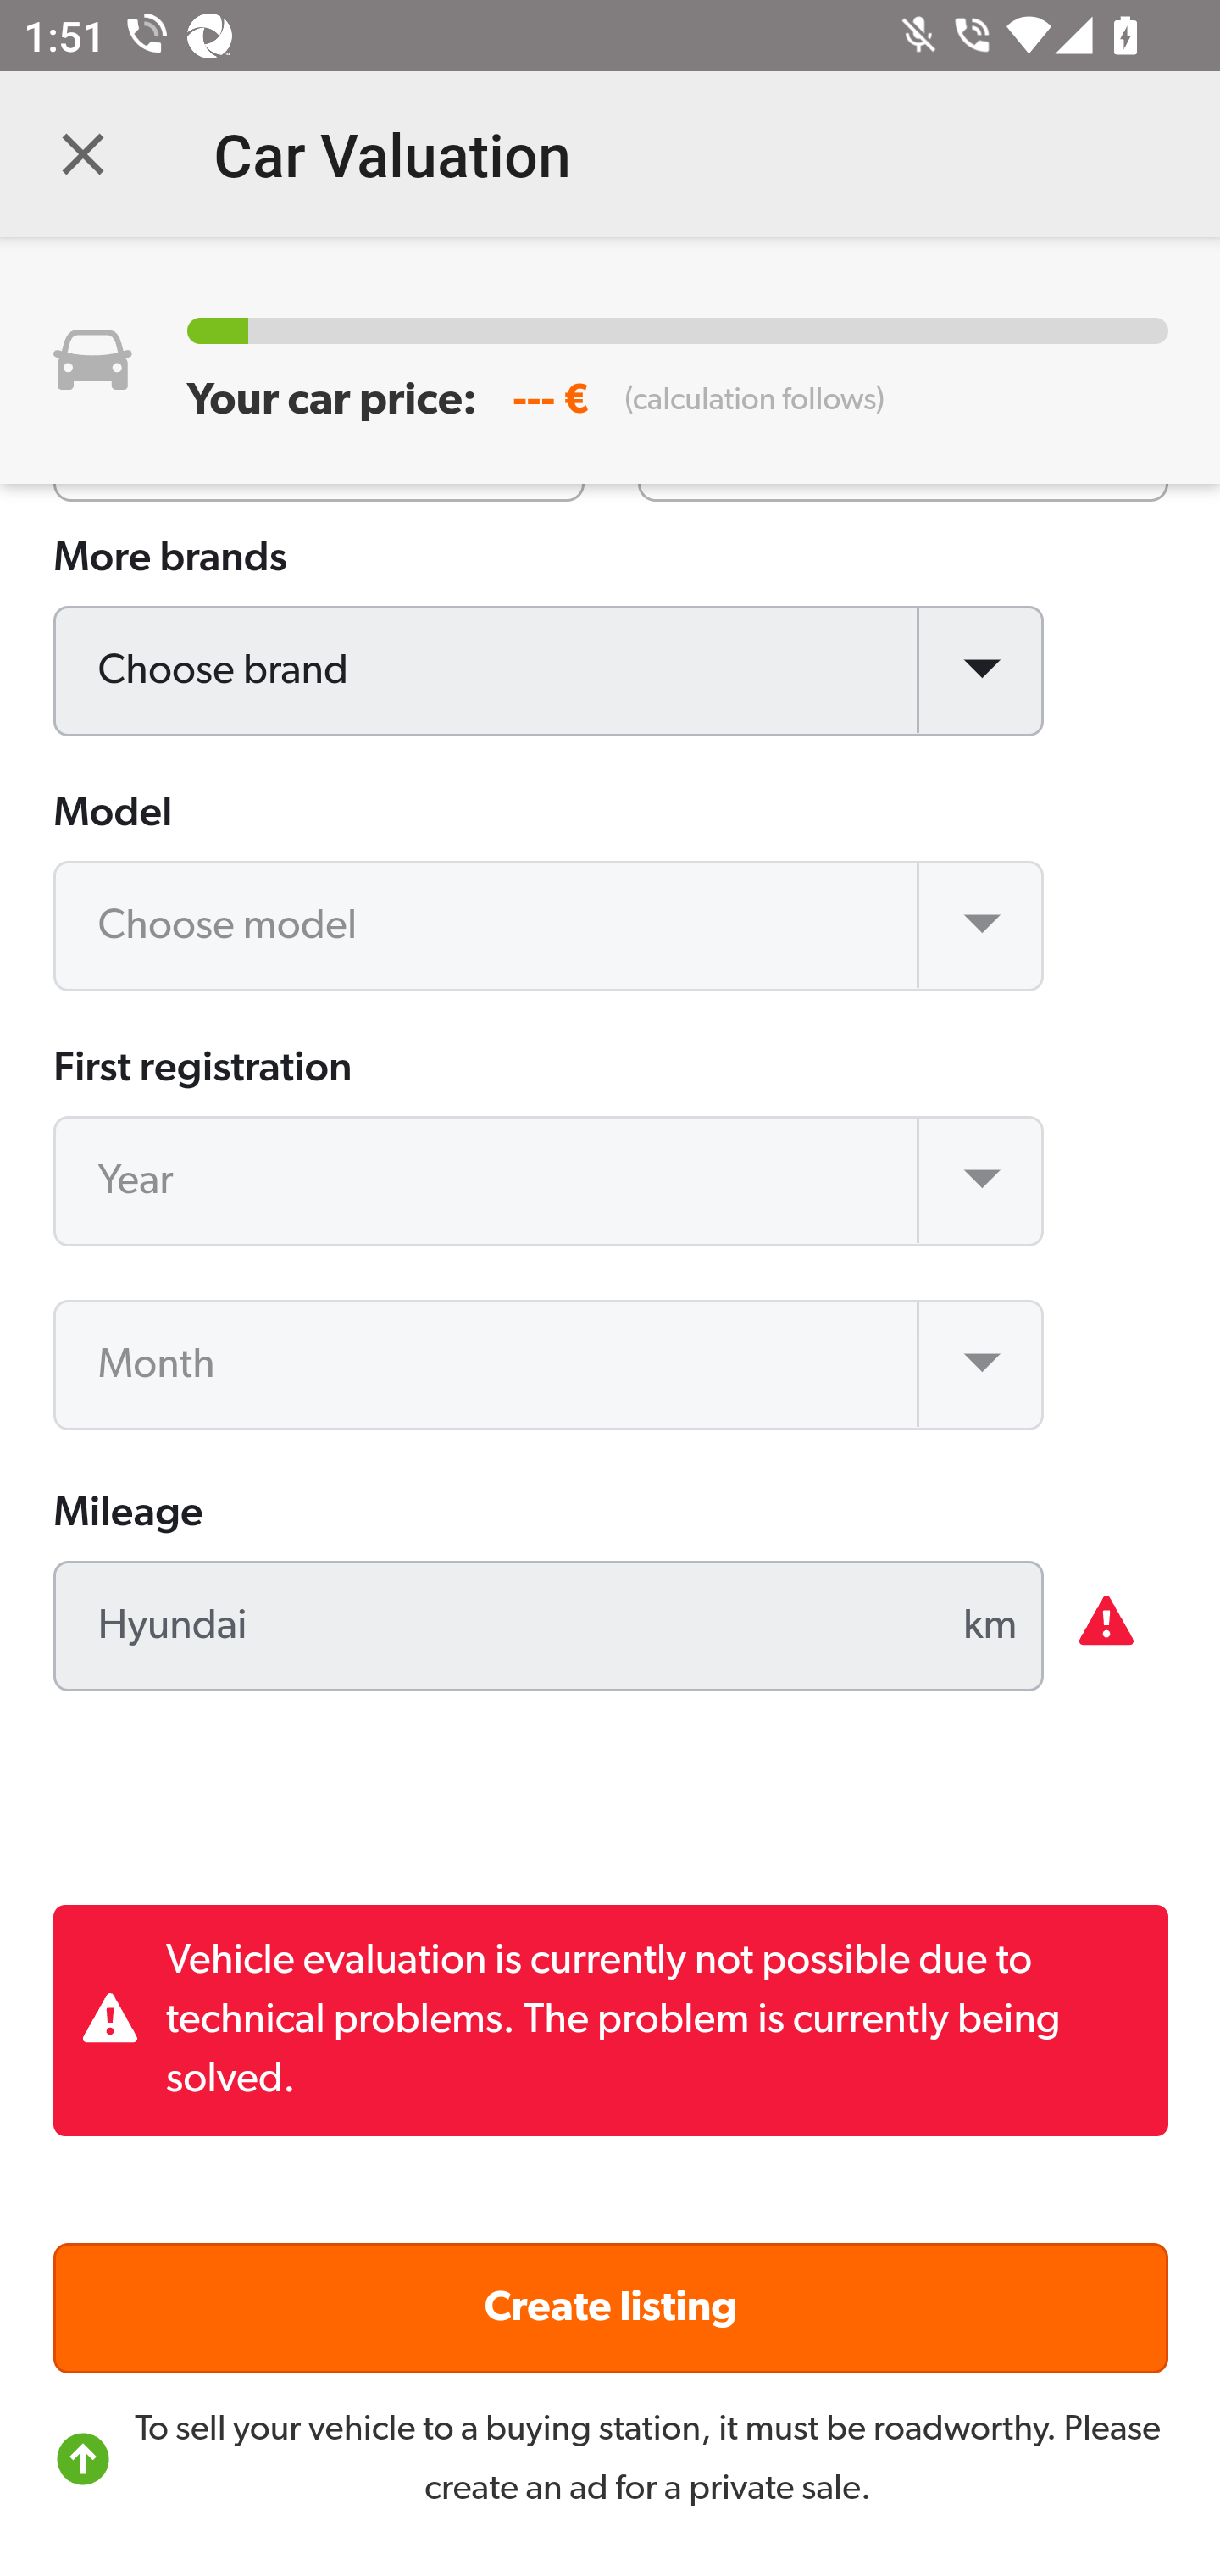 The width and height of the screenshot is (1220, 2576). I want to click on Year, so click(550, 1183).